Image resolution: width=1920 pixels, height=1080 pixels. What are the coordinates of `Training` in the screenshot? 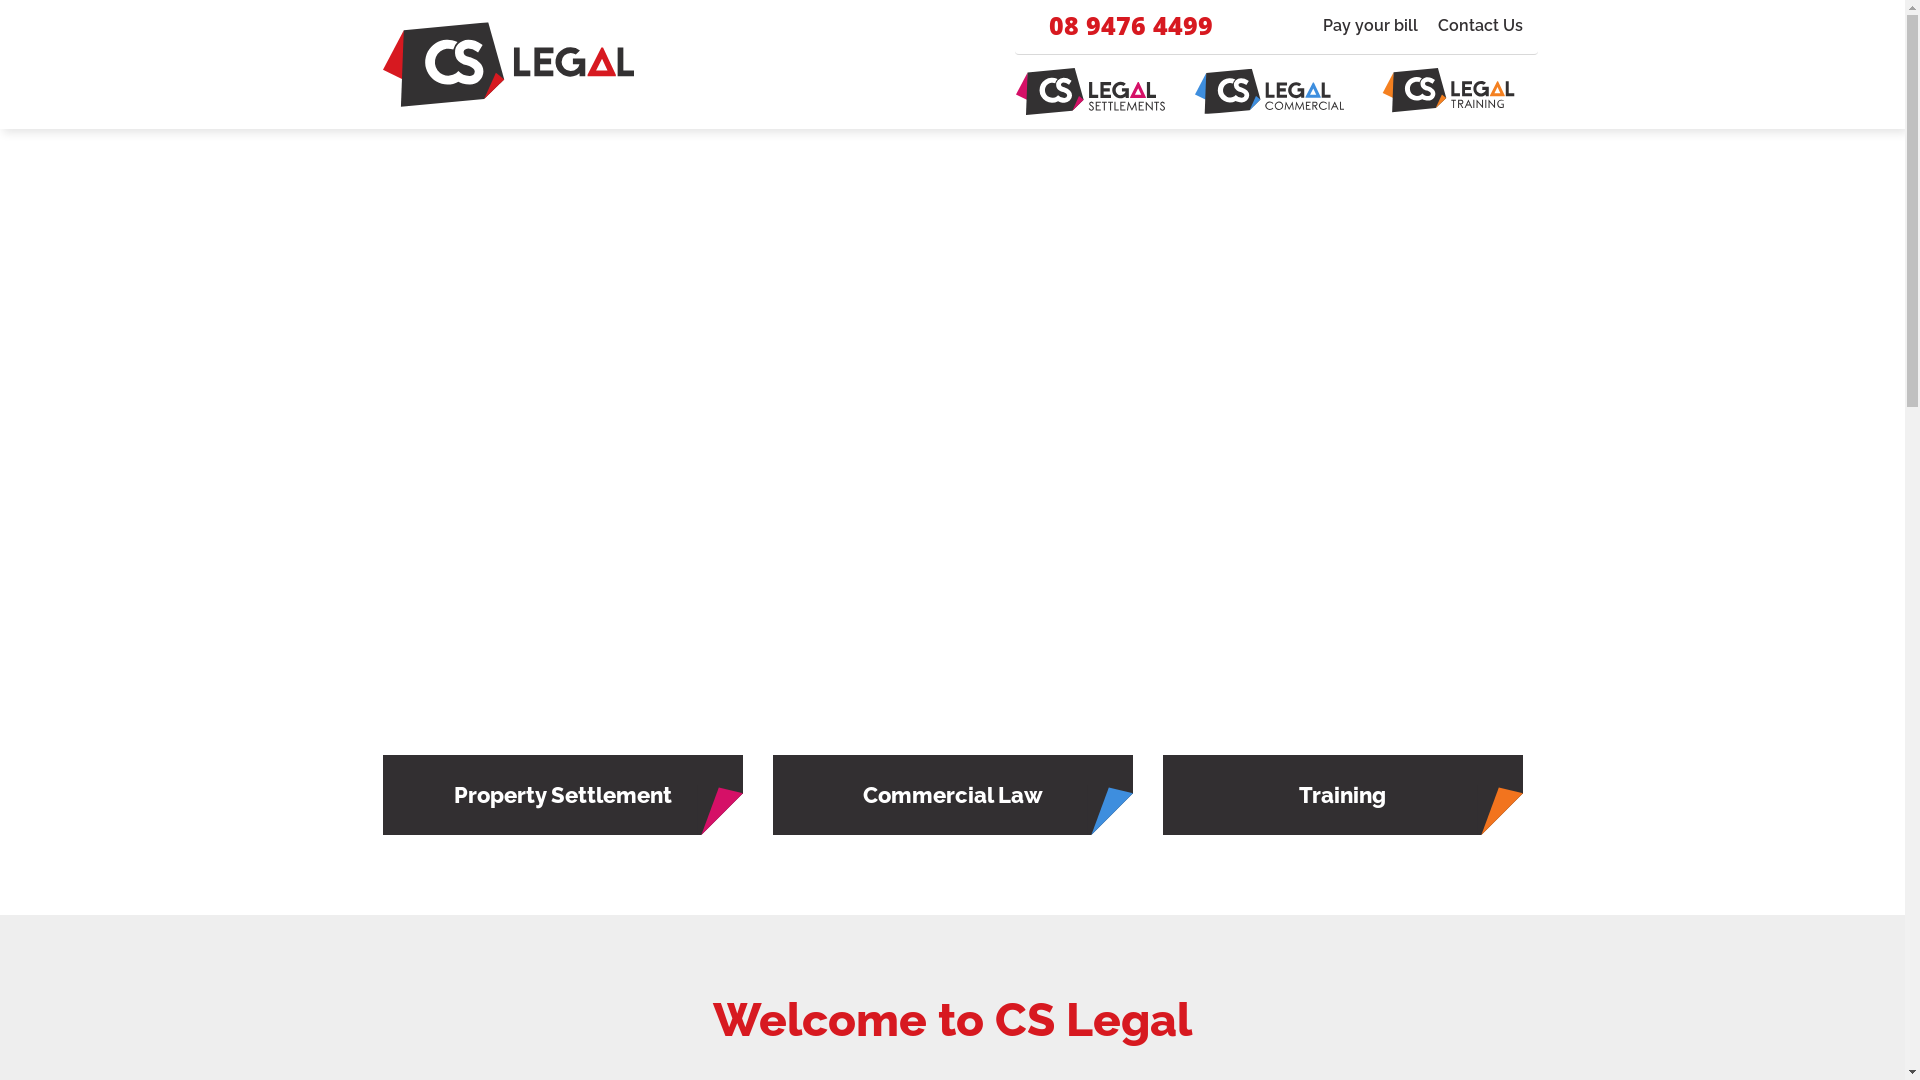 It's located at (1342, 796).